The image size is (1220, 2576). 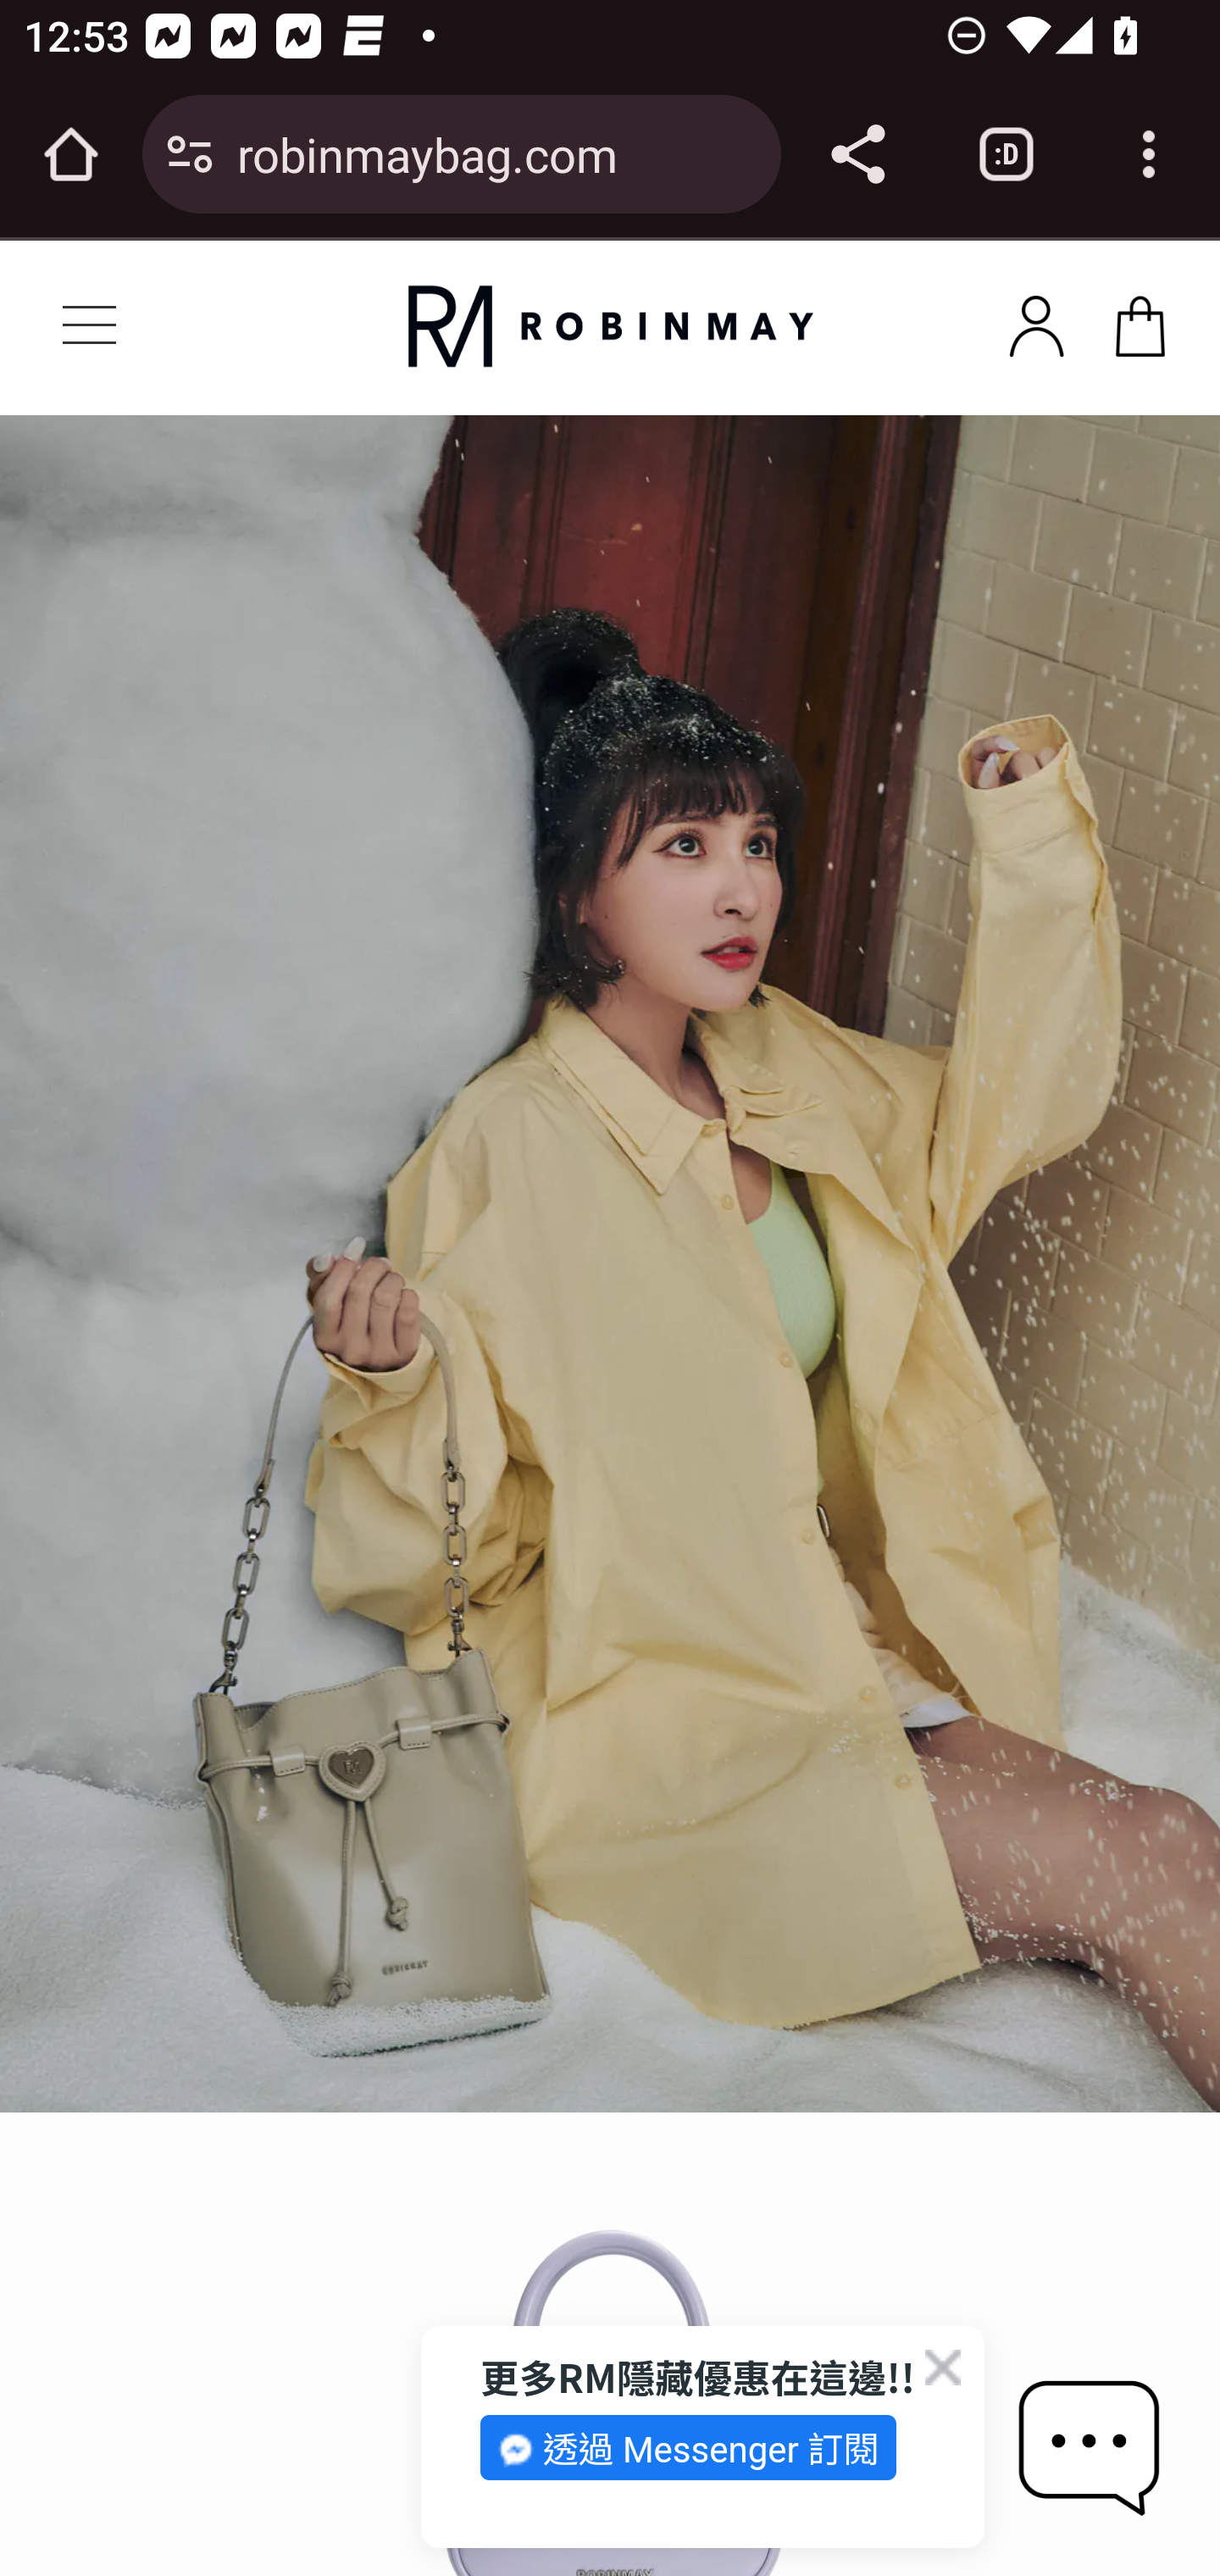 I want to click on Switch or close tabs, so click(x=1006, y=154).